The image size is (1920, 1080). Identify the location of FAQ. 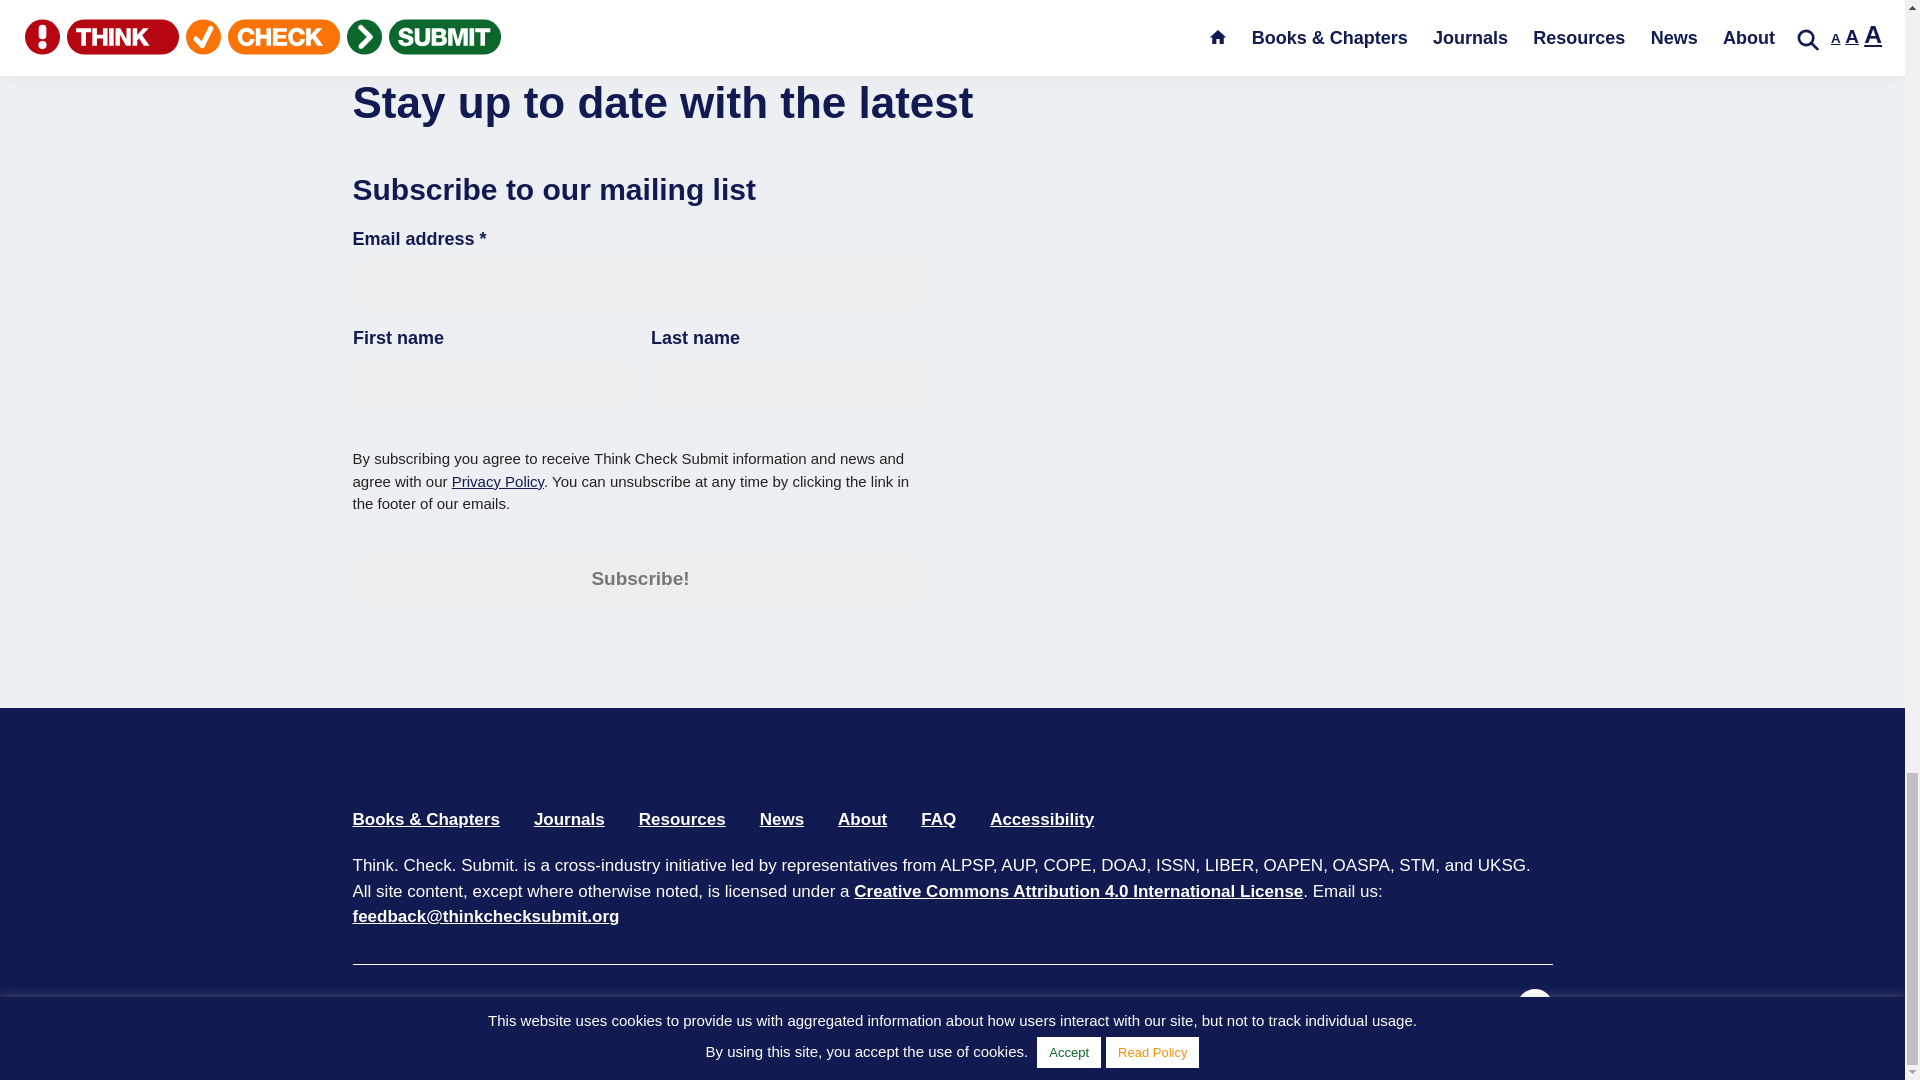
(938, 819).